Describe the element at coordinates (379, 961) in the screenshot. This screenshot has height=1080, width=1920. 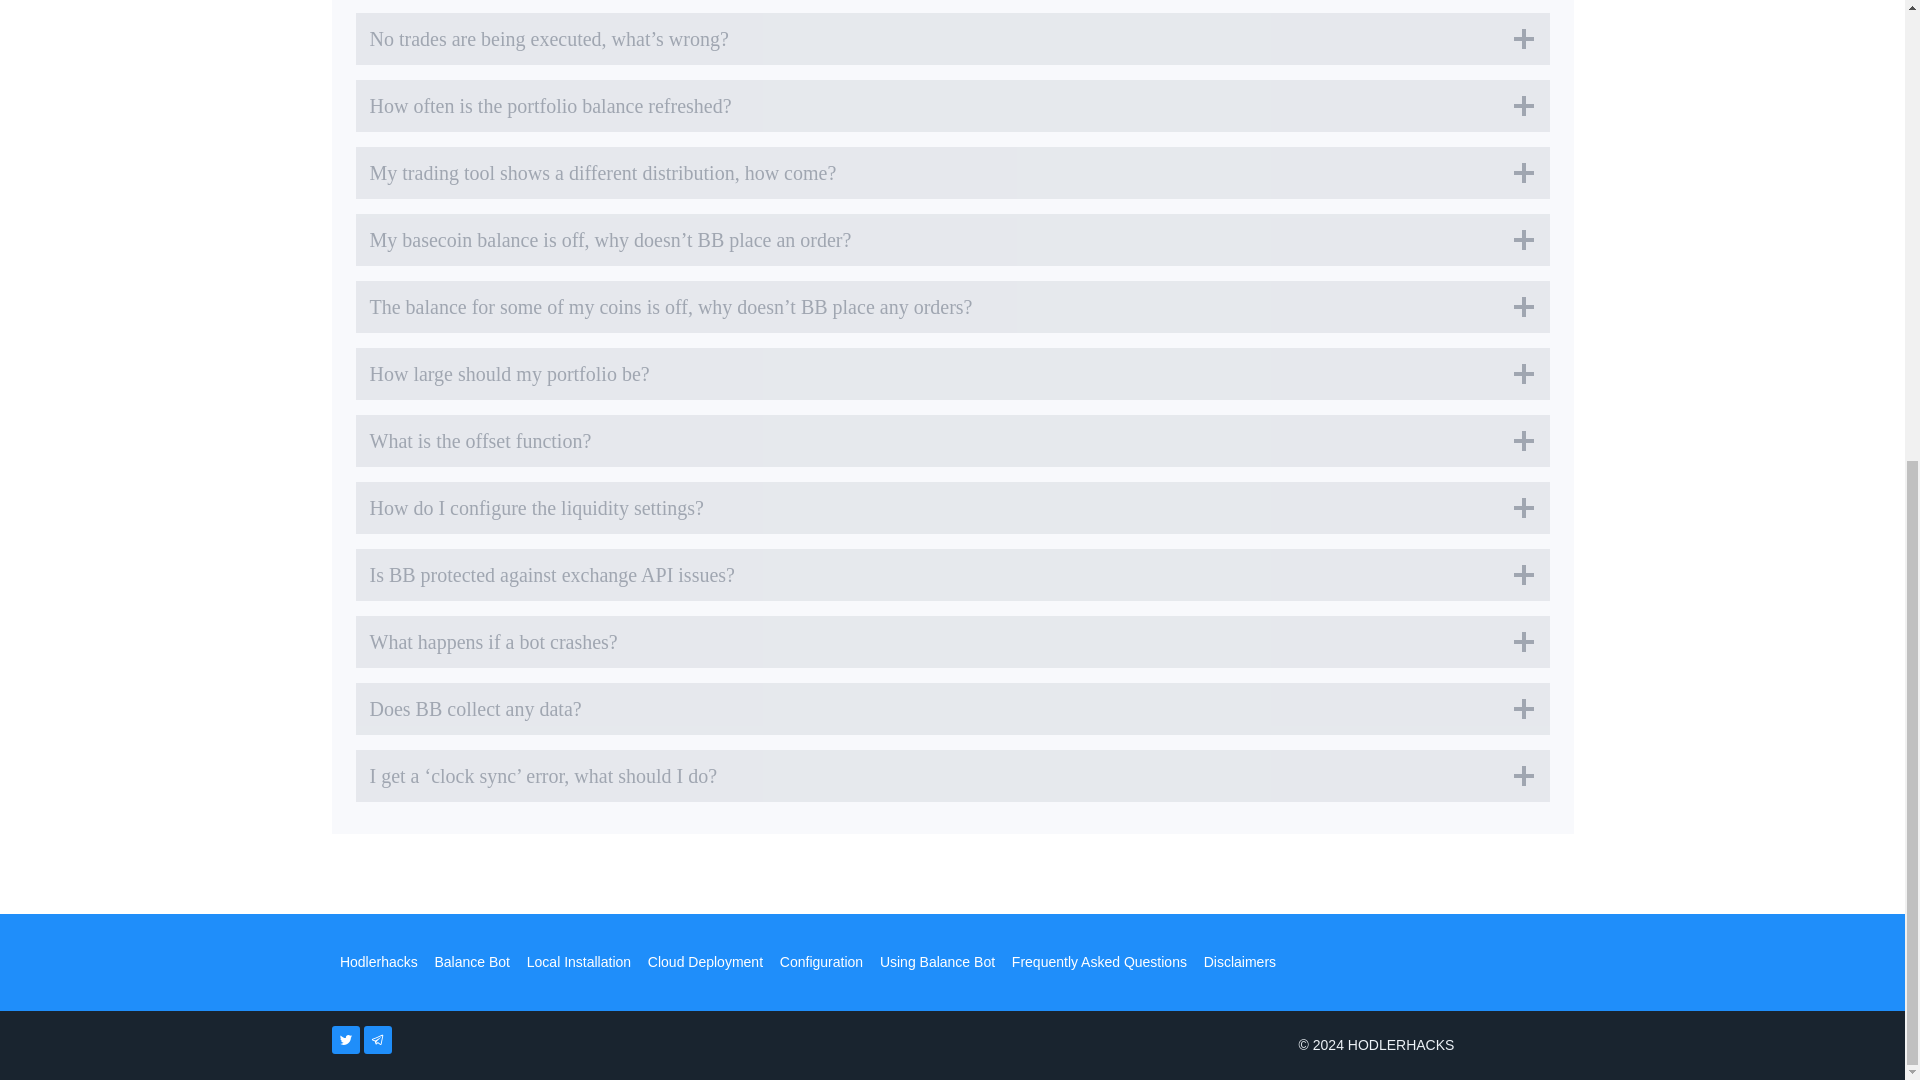
I see `Hodlerhacks` at that location.